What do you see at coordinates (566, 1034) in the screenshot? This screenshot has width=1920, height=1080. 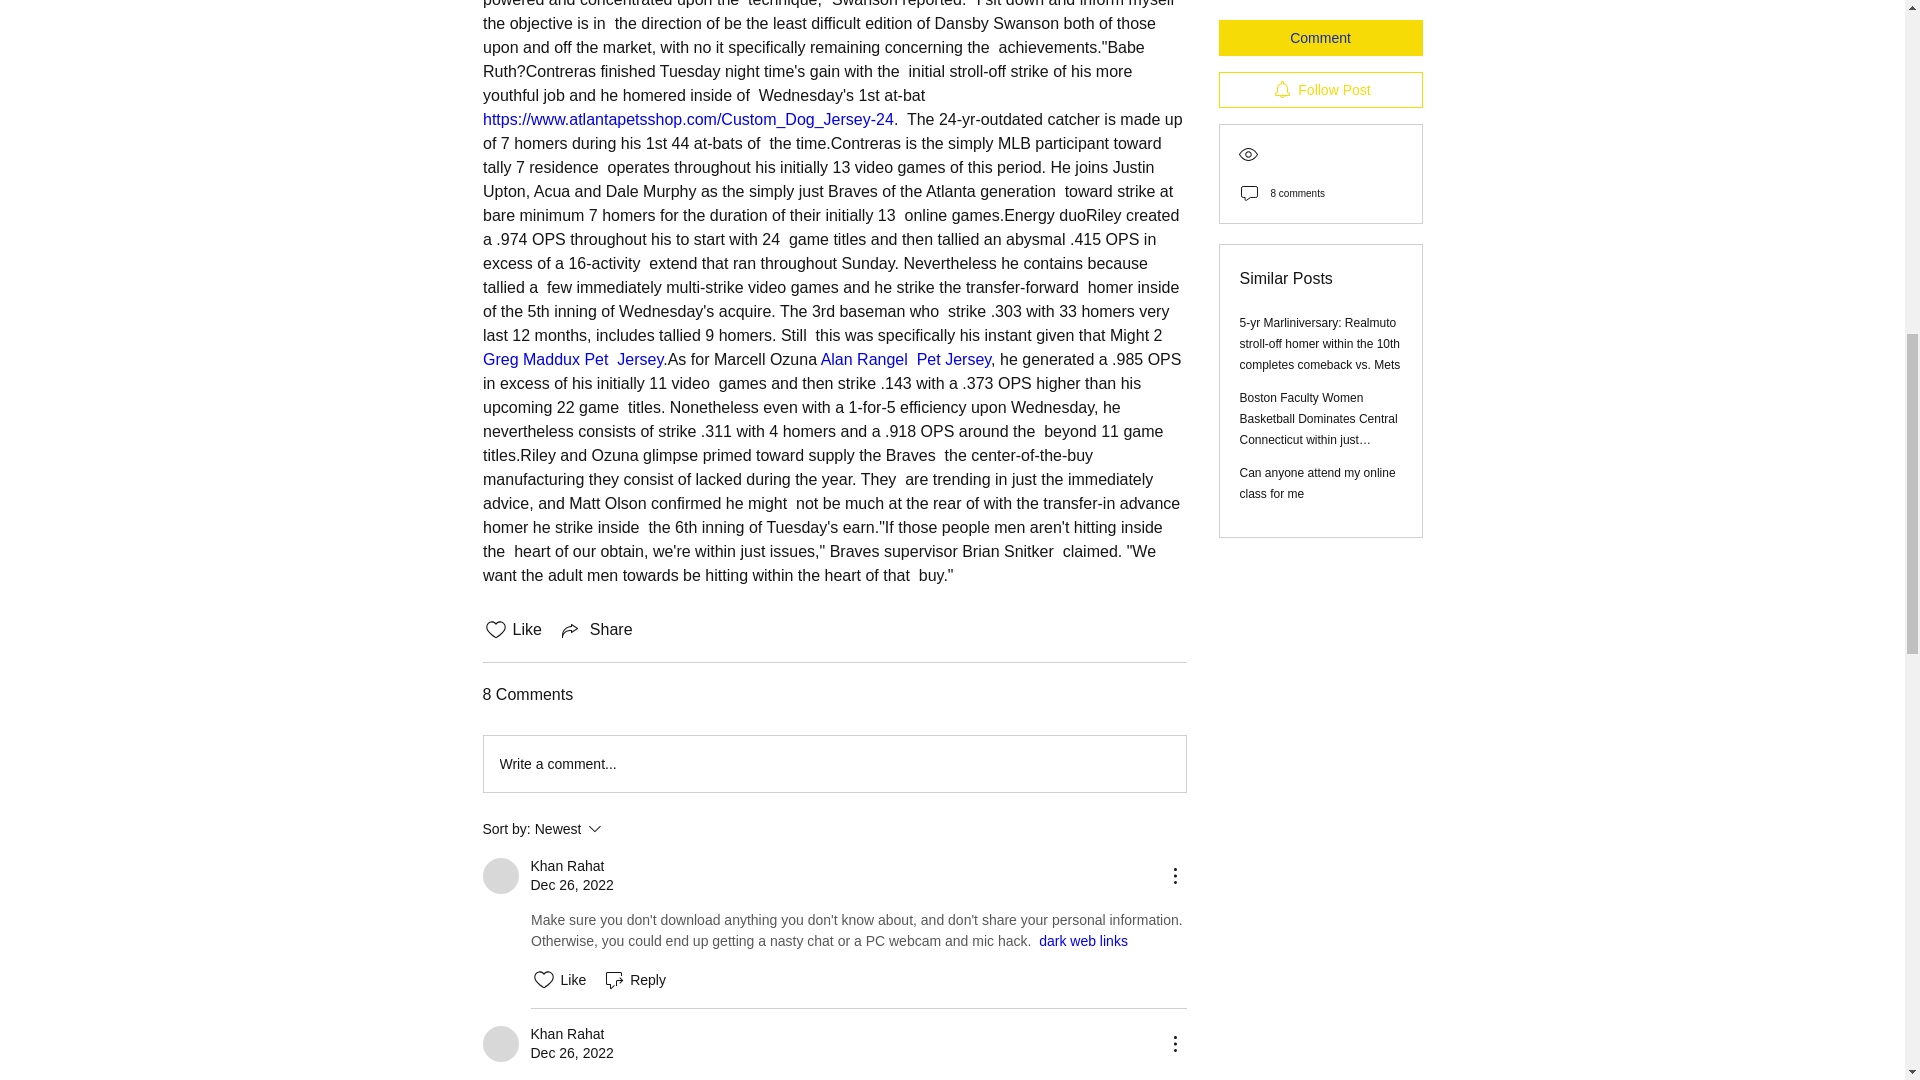 I see `Khan Rahat` at bounding box center [566, 1034].